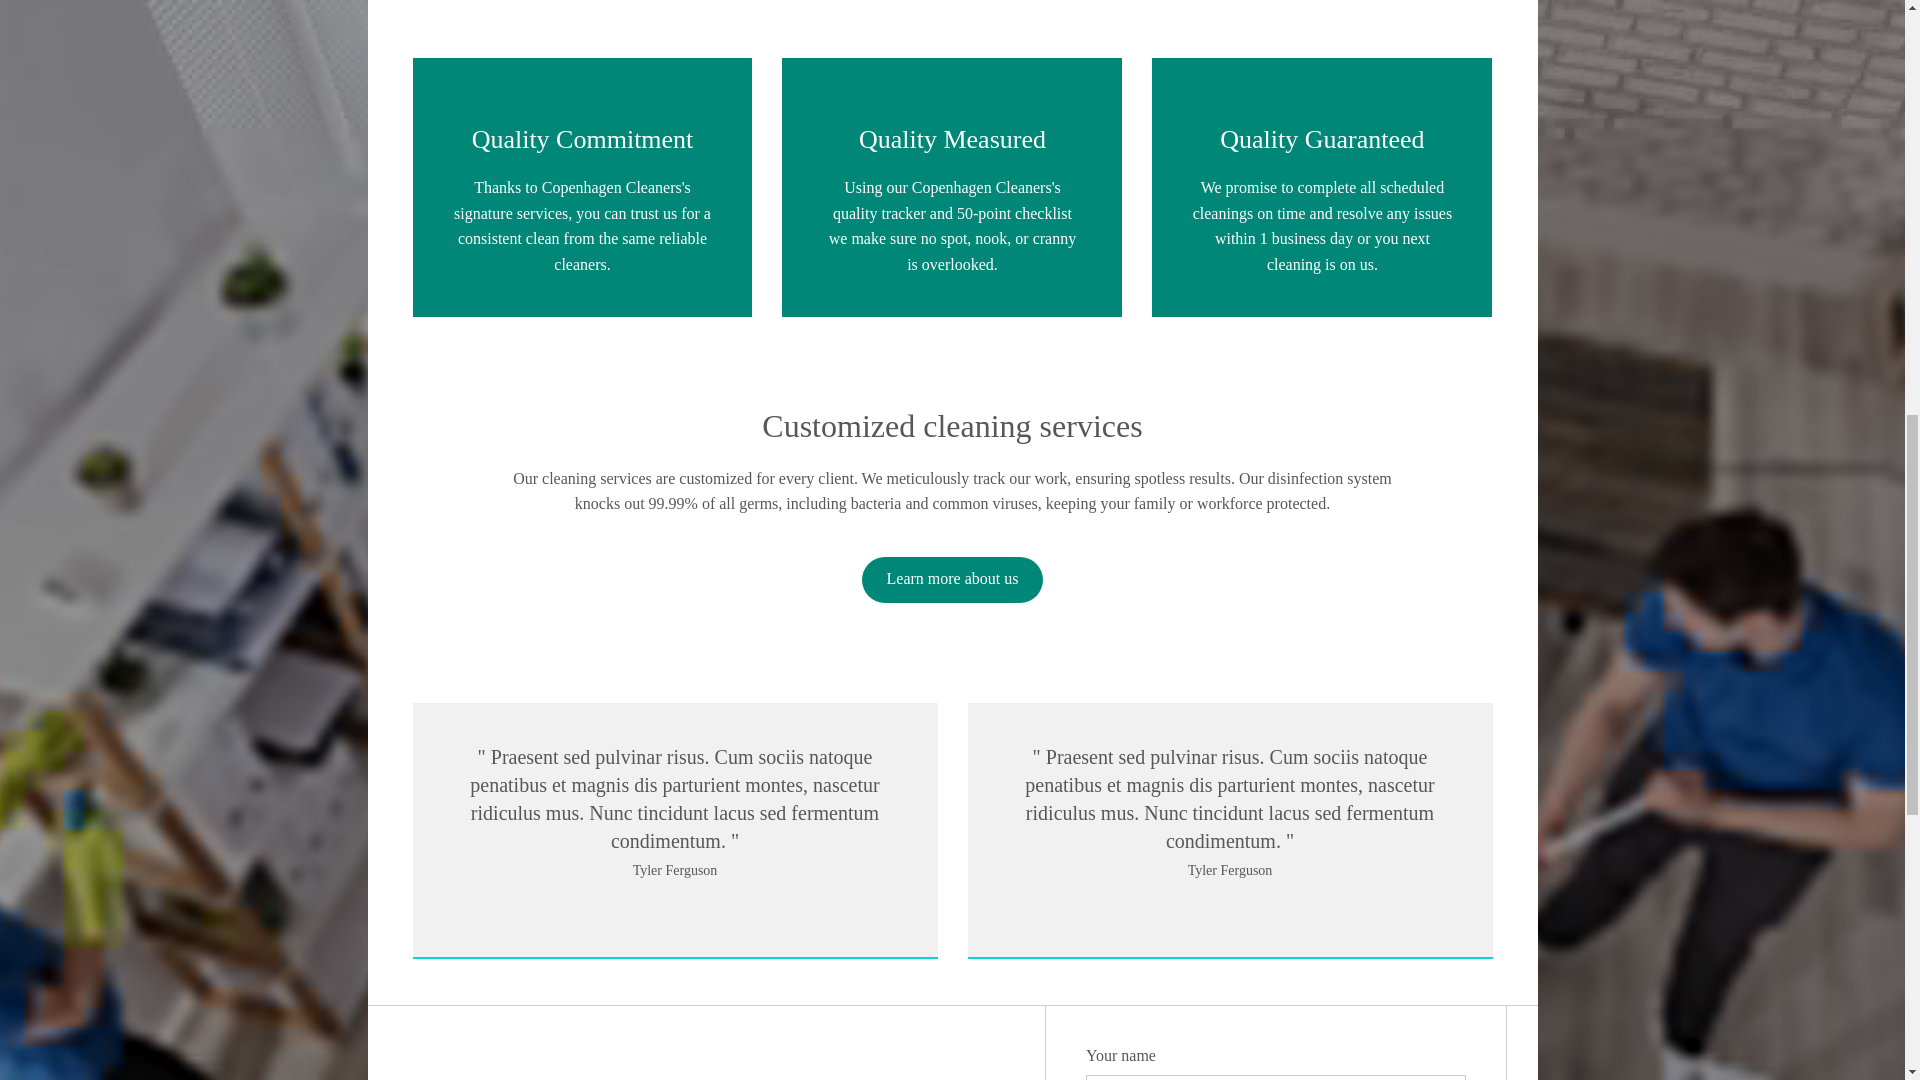 The image size is (1920, 1080). Describe the element at coordinates (953, 580) in the screenshot. I see `Learn more about us` at that location.